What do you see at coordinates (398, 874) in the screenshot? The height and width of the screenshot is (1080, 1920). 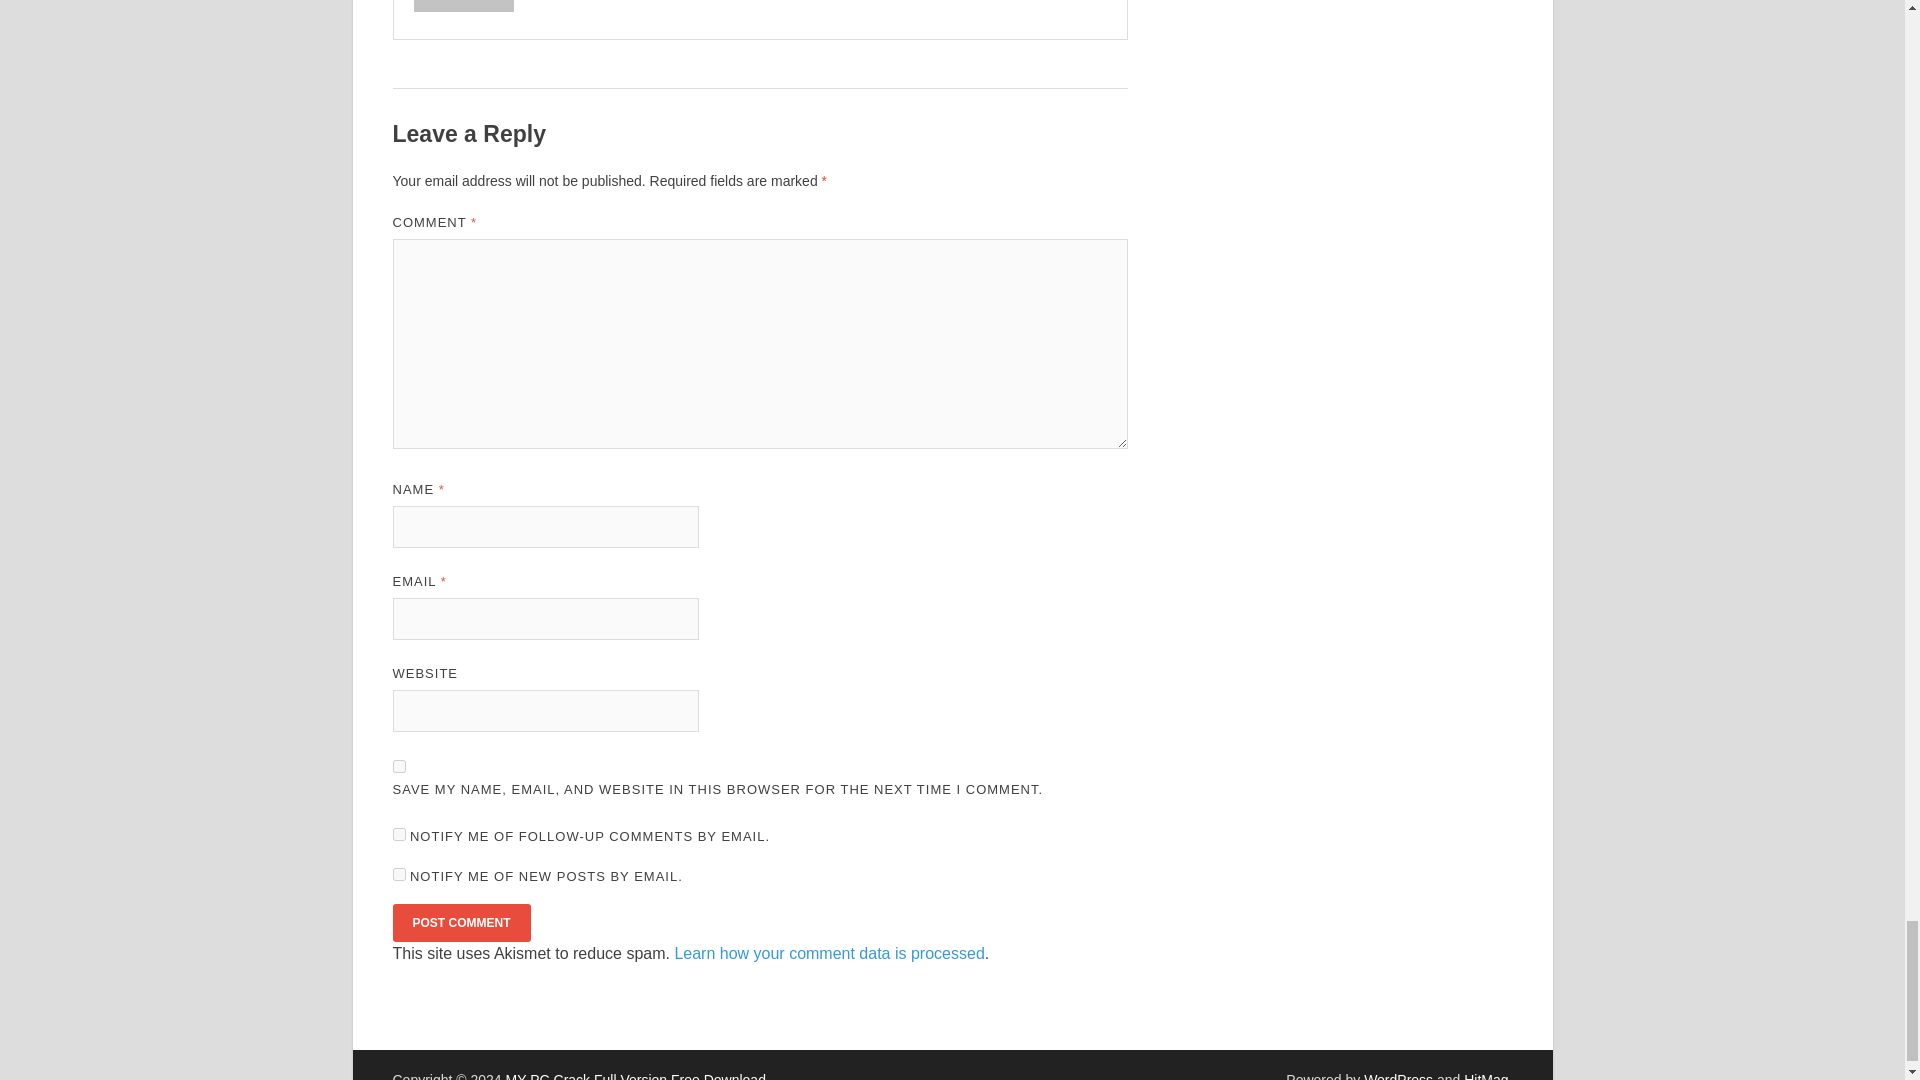 I see `subscribe` at bounding box center [398, 874].